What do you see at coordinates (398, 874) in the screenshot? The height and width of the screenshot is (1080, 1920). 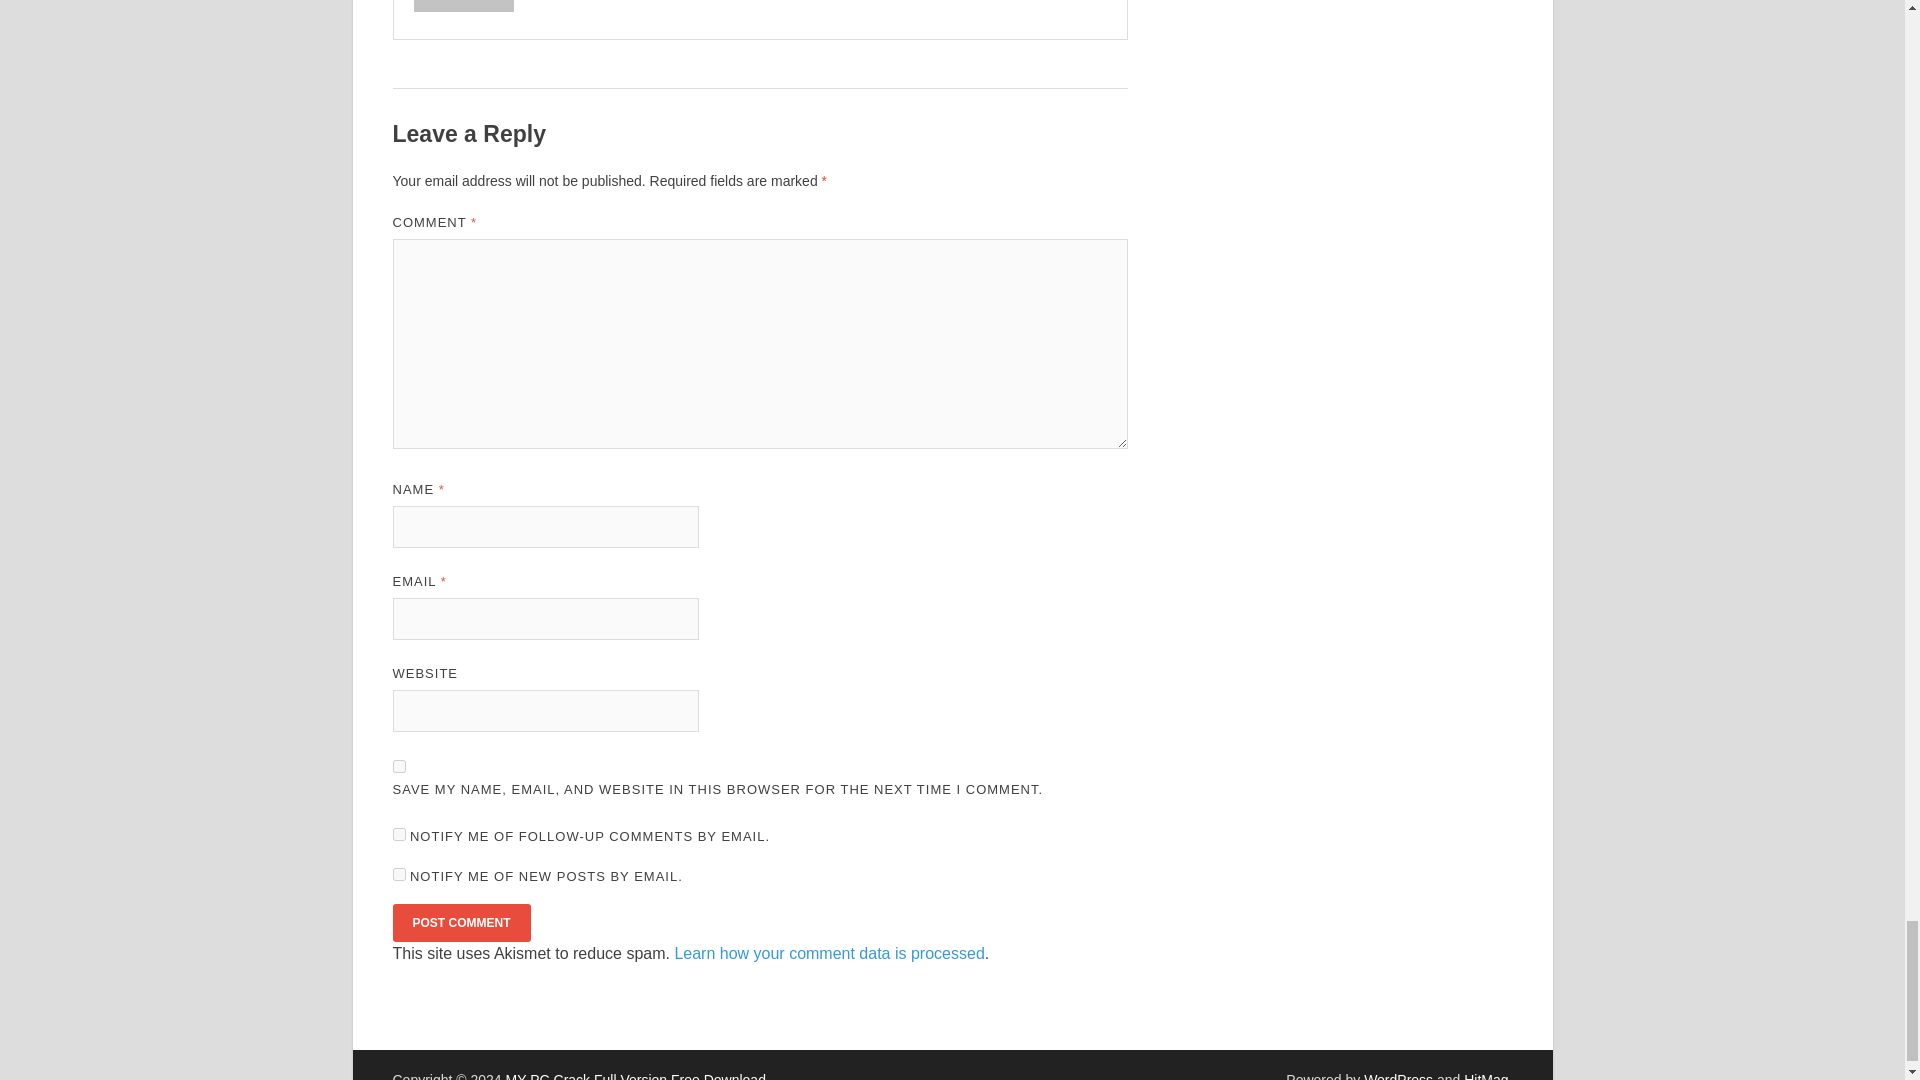 I see `subscribe` at bounding box center [398, 874].